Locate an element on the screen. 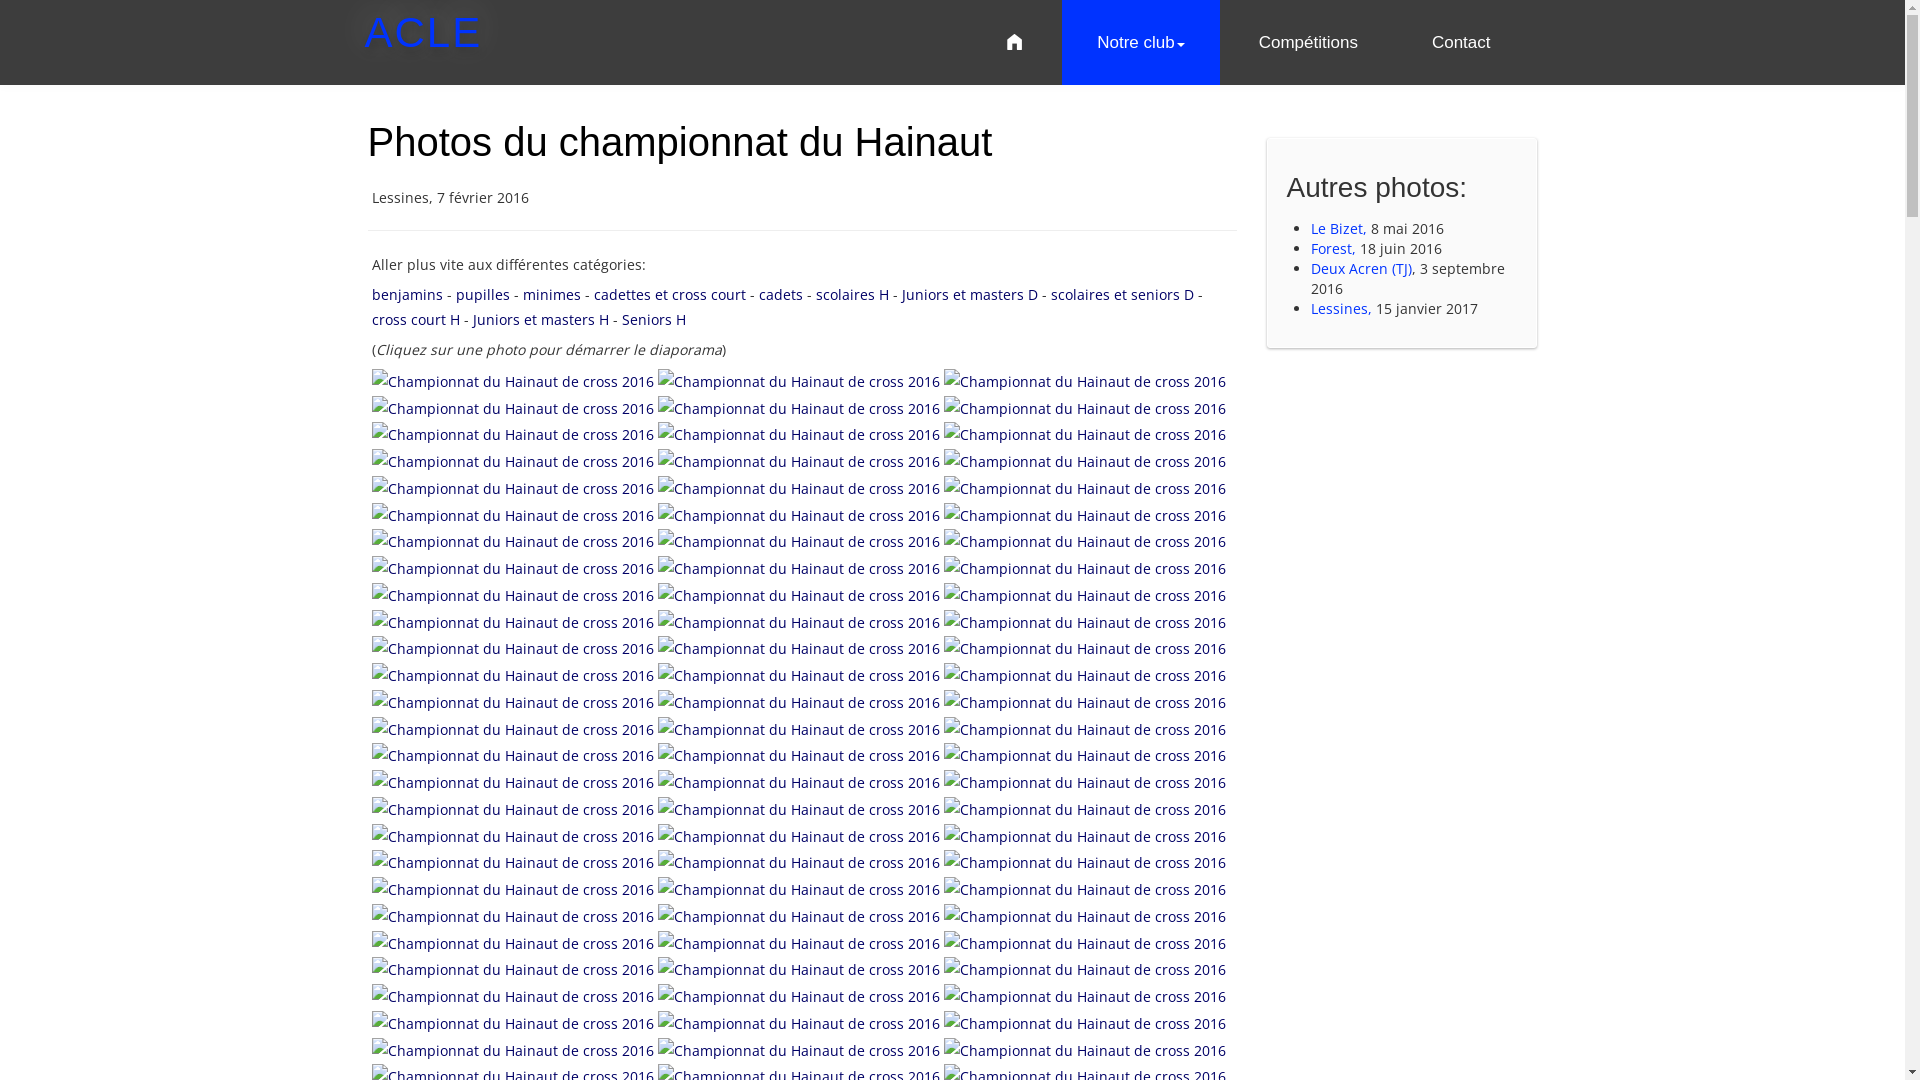 The height and width of the screenshot is (1080, 1920). Championnat du Hainaut de cross 2016 is located at coordinates (799, 1050).